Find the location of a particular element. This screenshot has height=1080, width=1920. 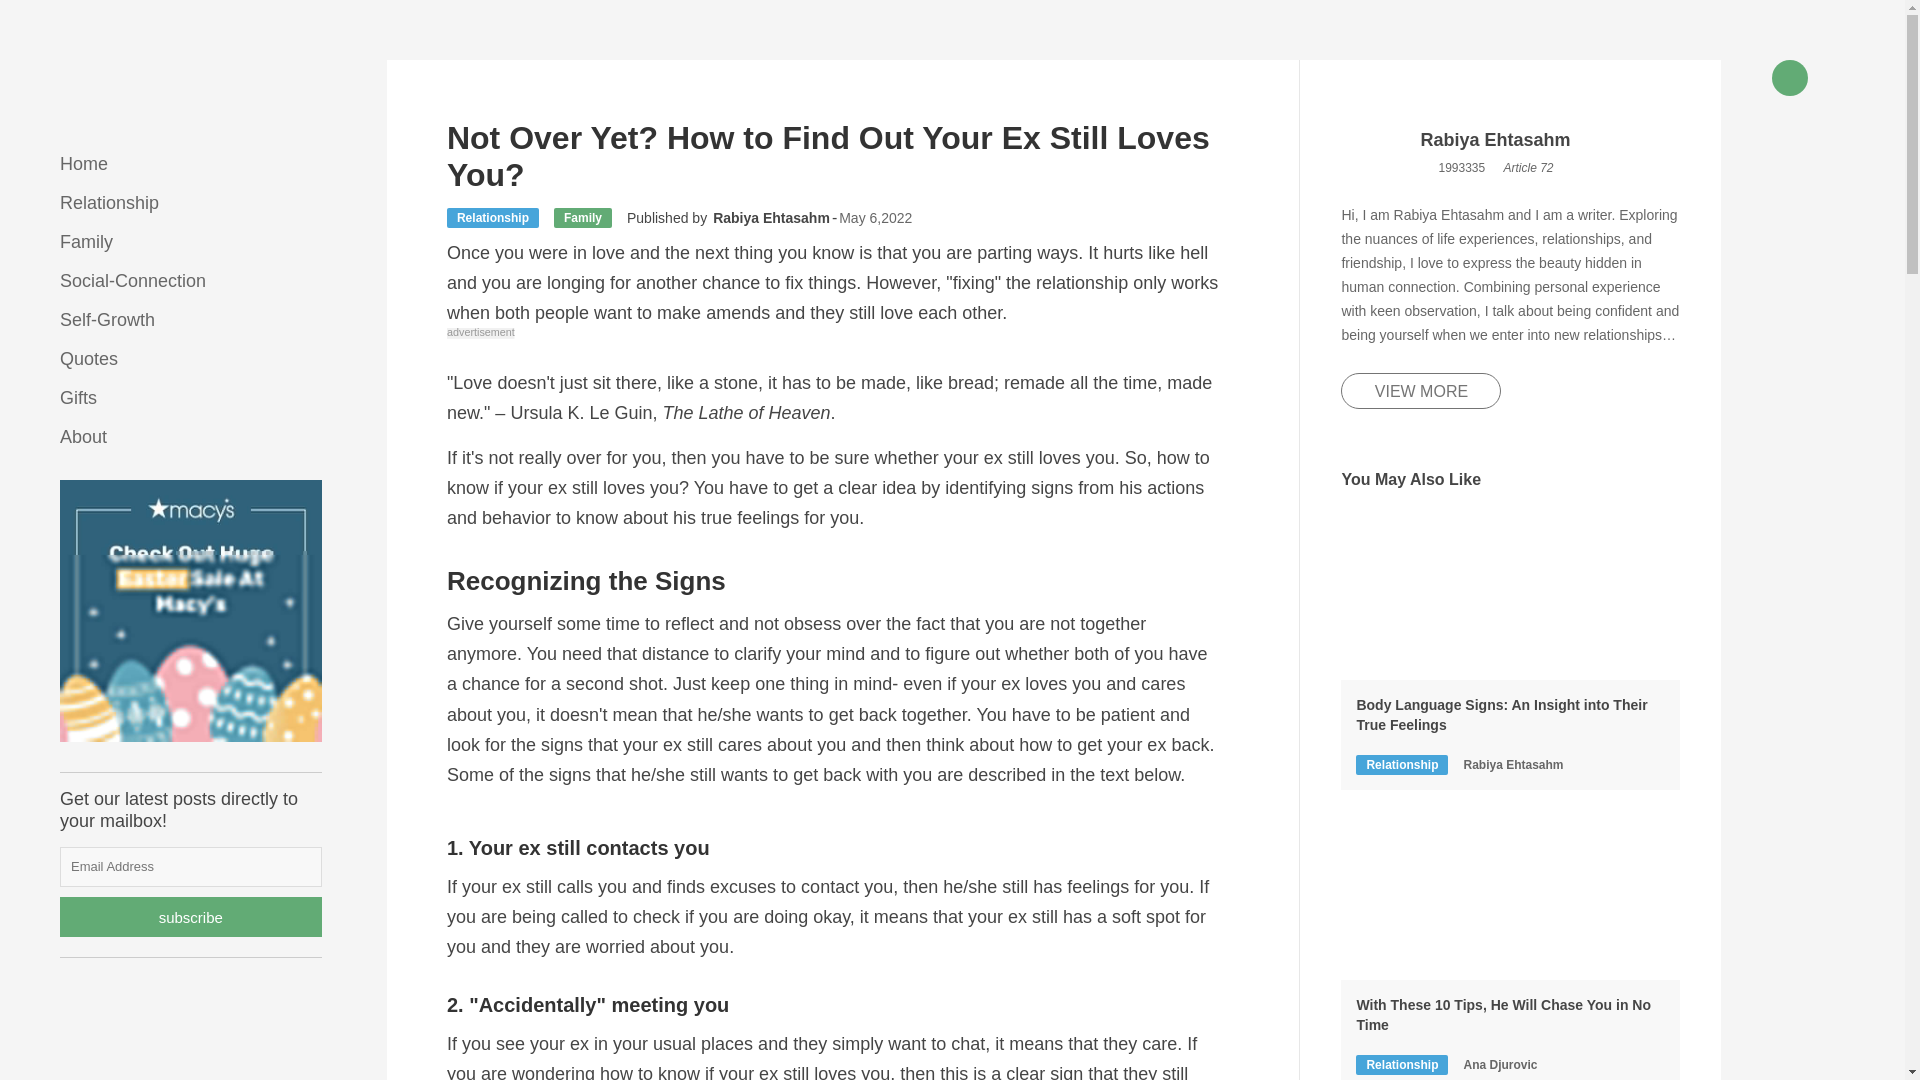

Social-Connection is located at coordinates (132, 280).